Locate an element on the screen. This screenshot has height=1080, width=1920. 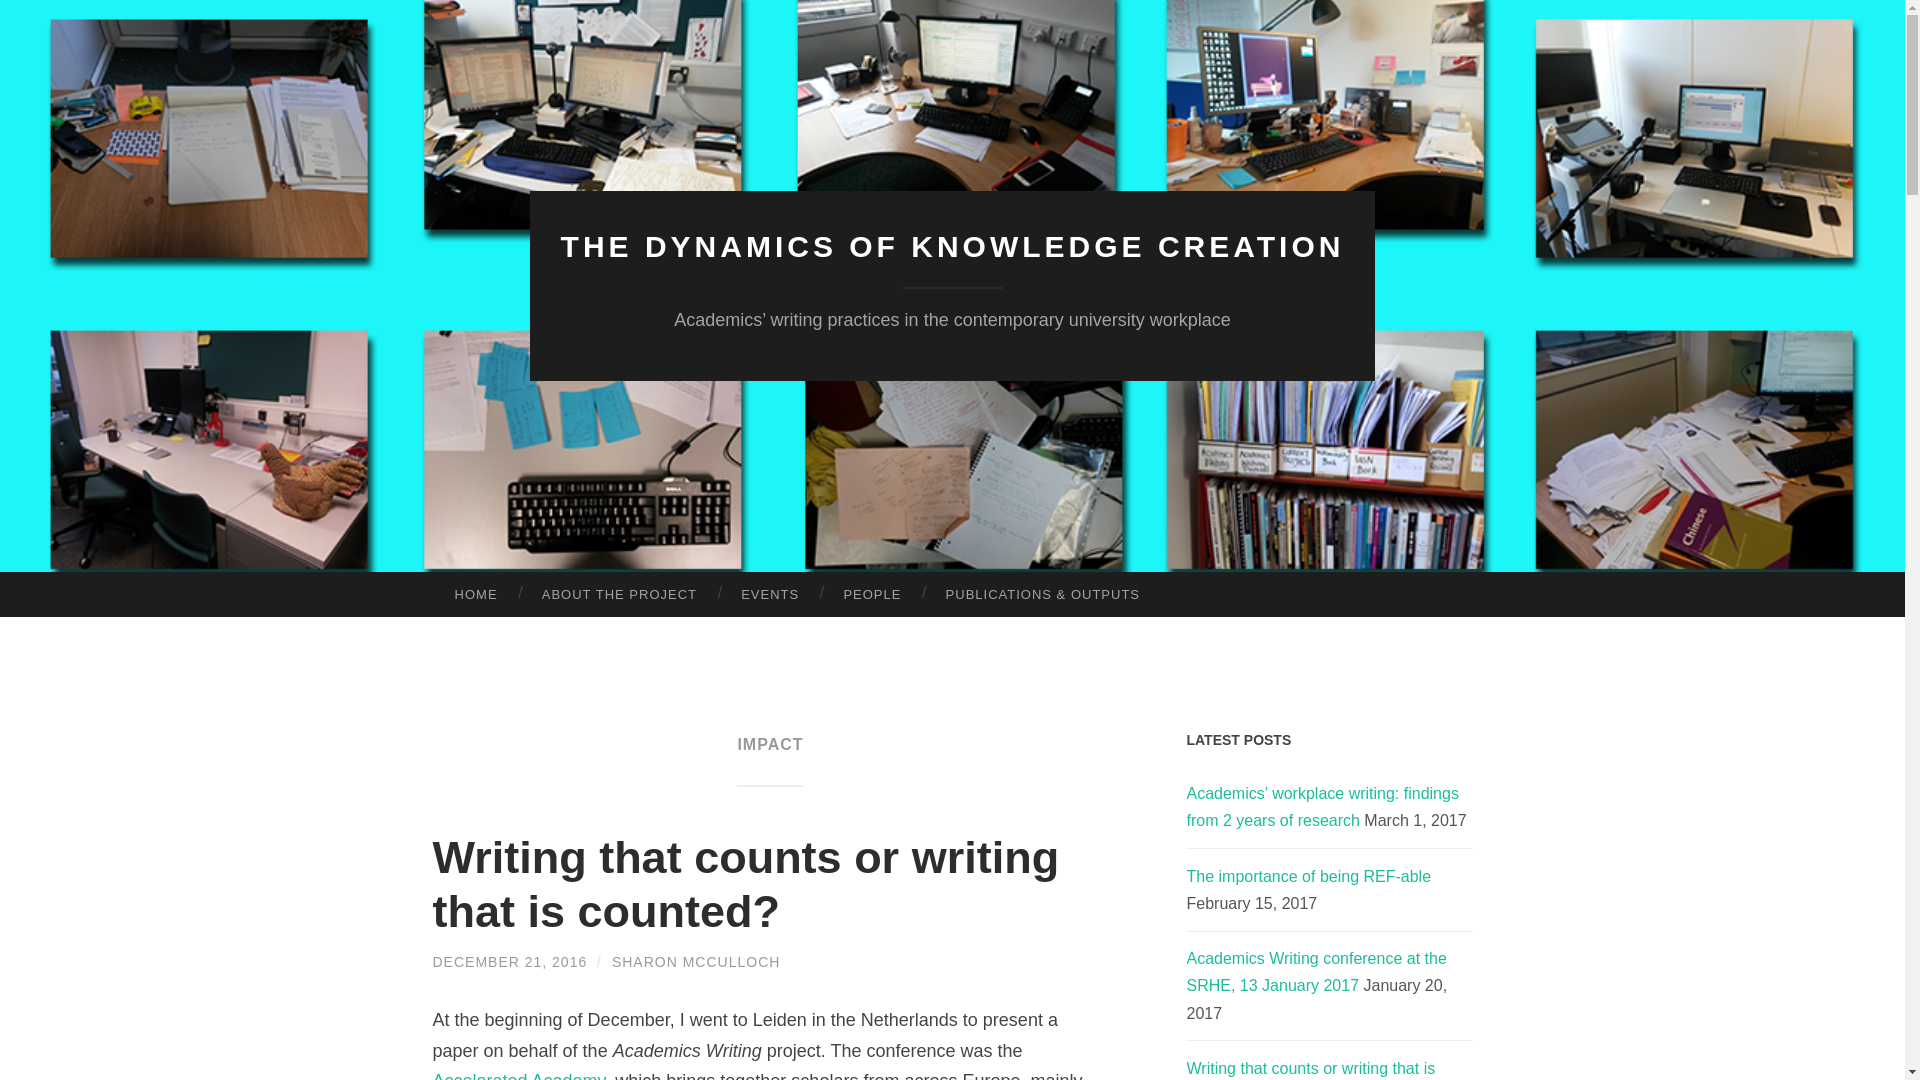
PEOPLE is located at coordinates (872, 594).